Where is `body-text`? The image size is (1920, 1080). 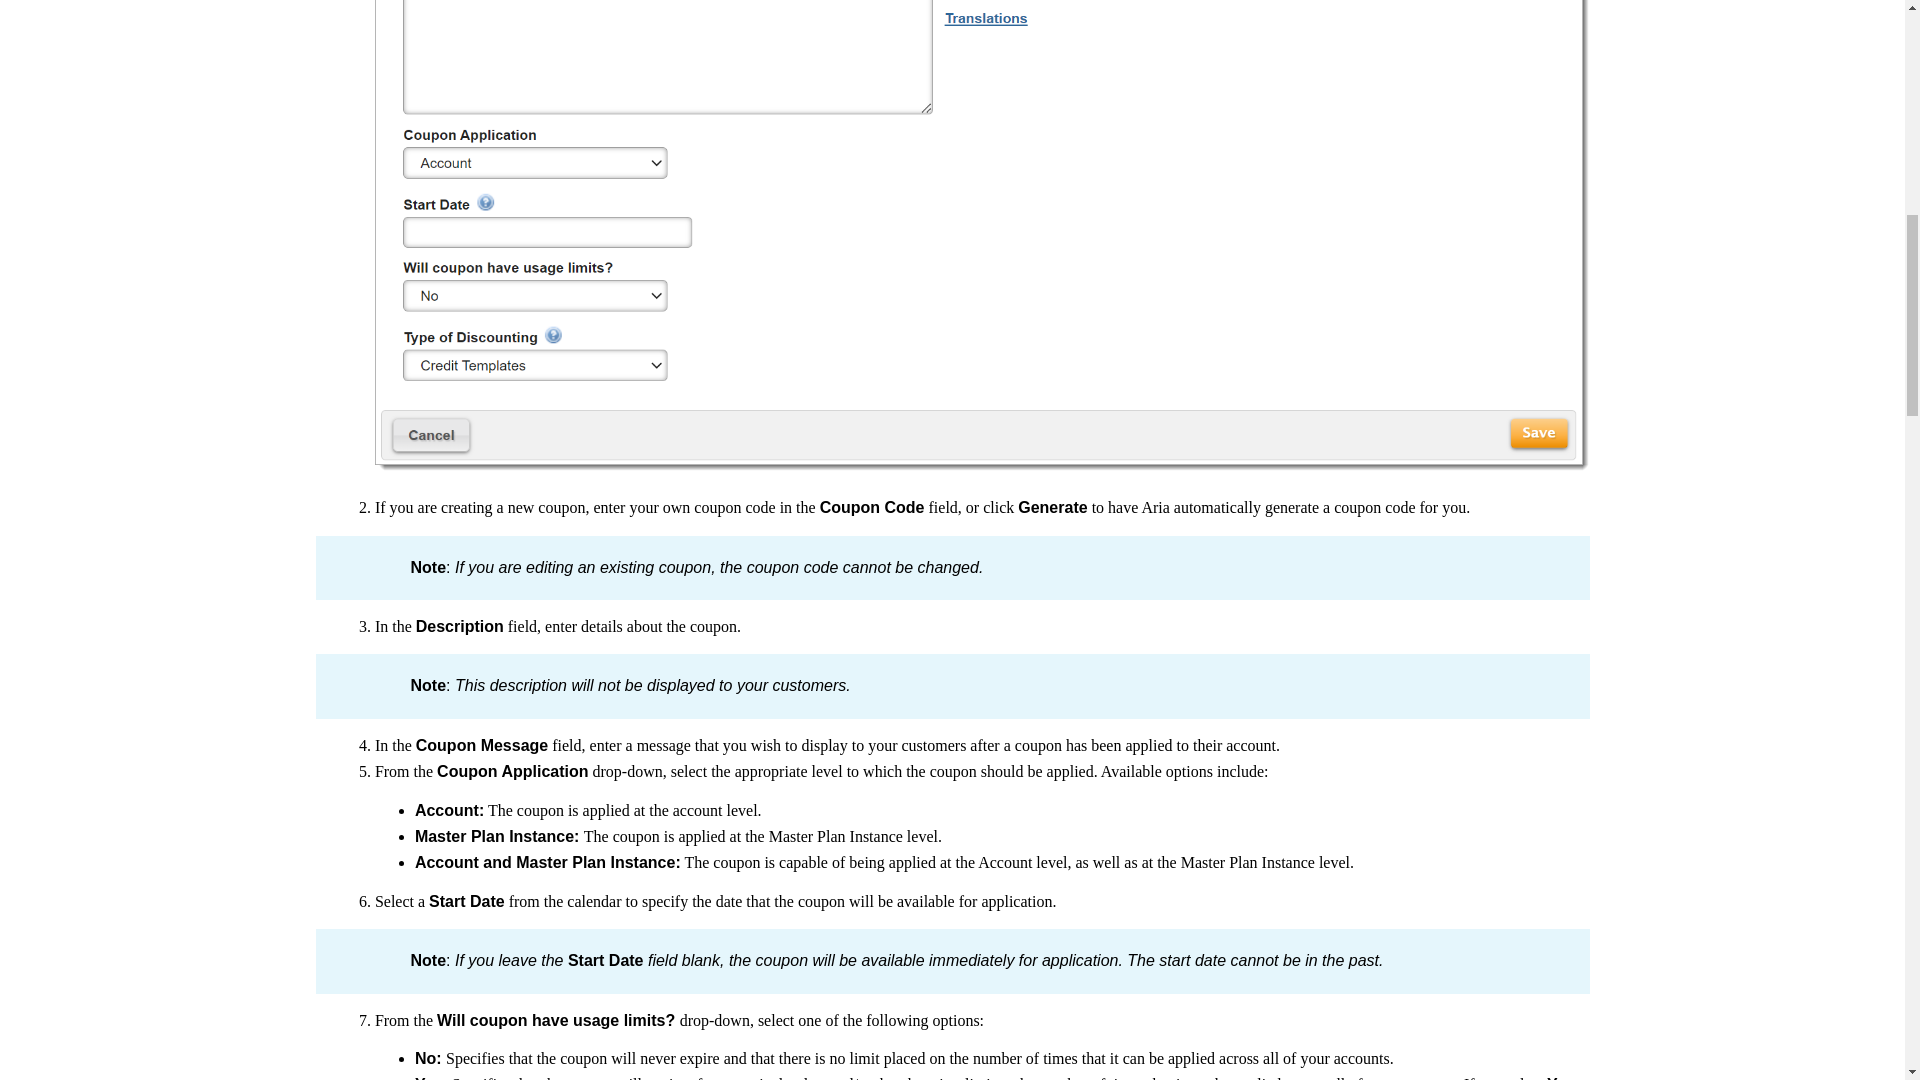 body-text is located at coordinates (951, 1044).